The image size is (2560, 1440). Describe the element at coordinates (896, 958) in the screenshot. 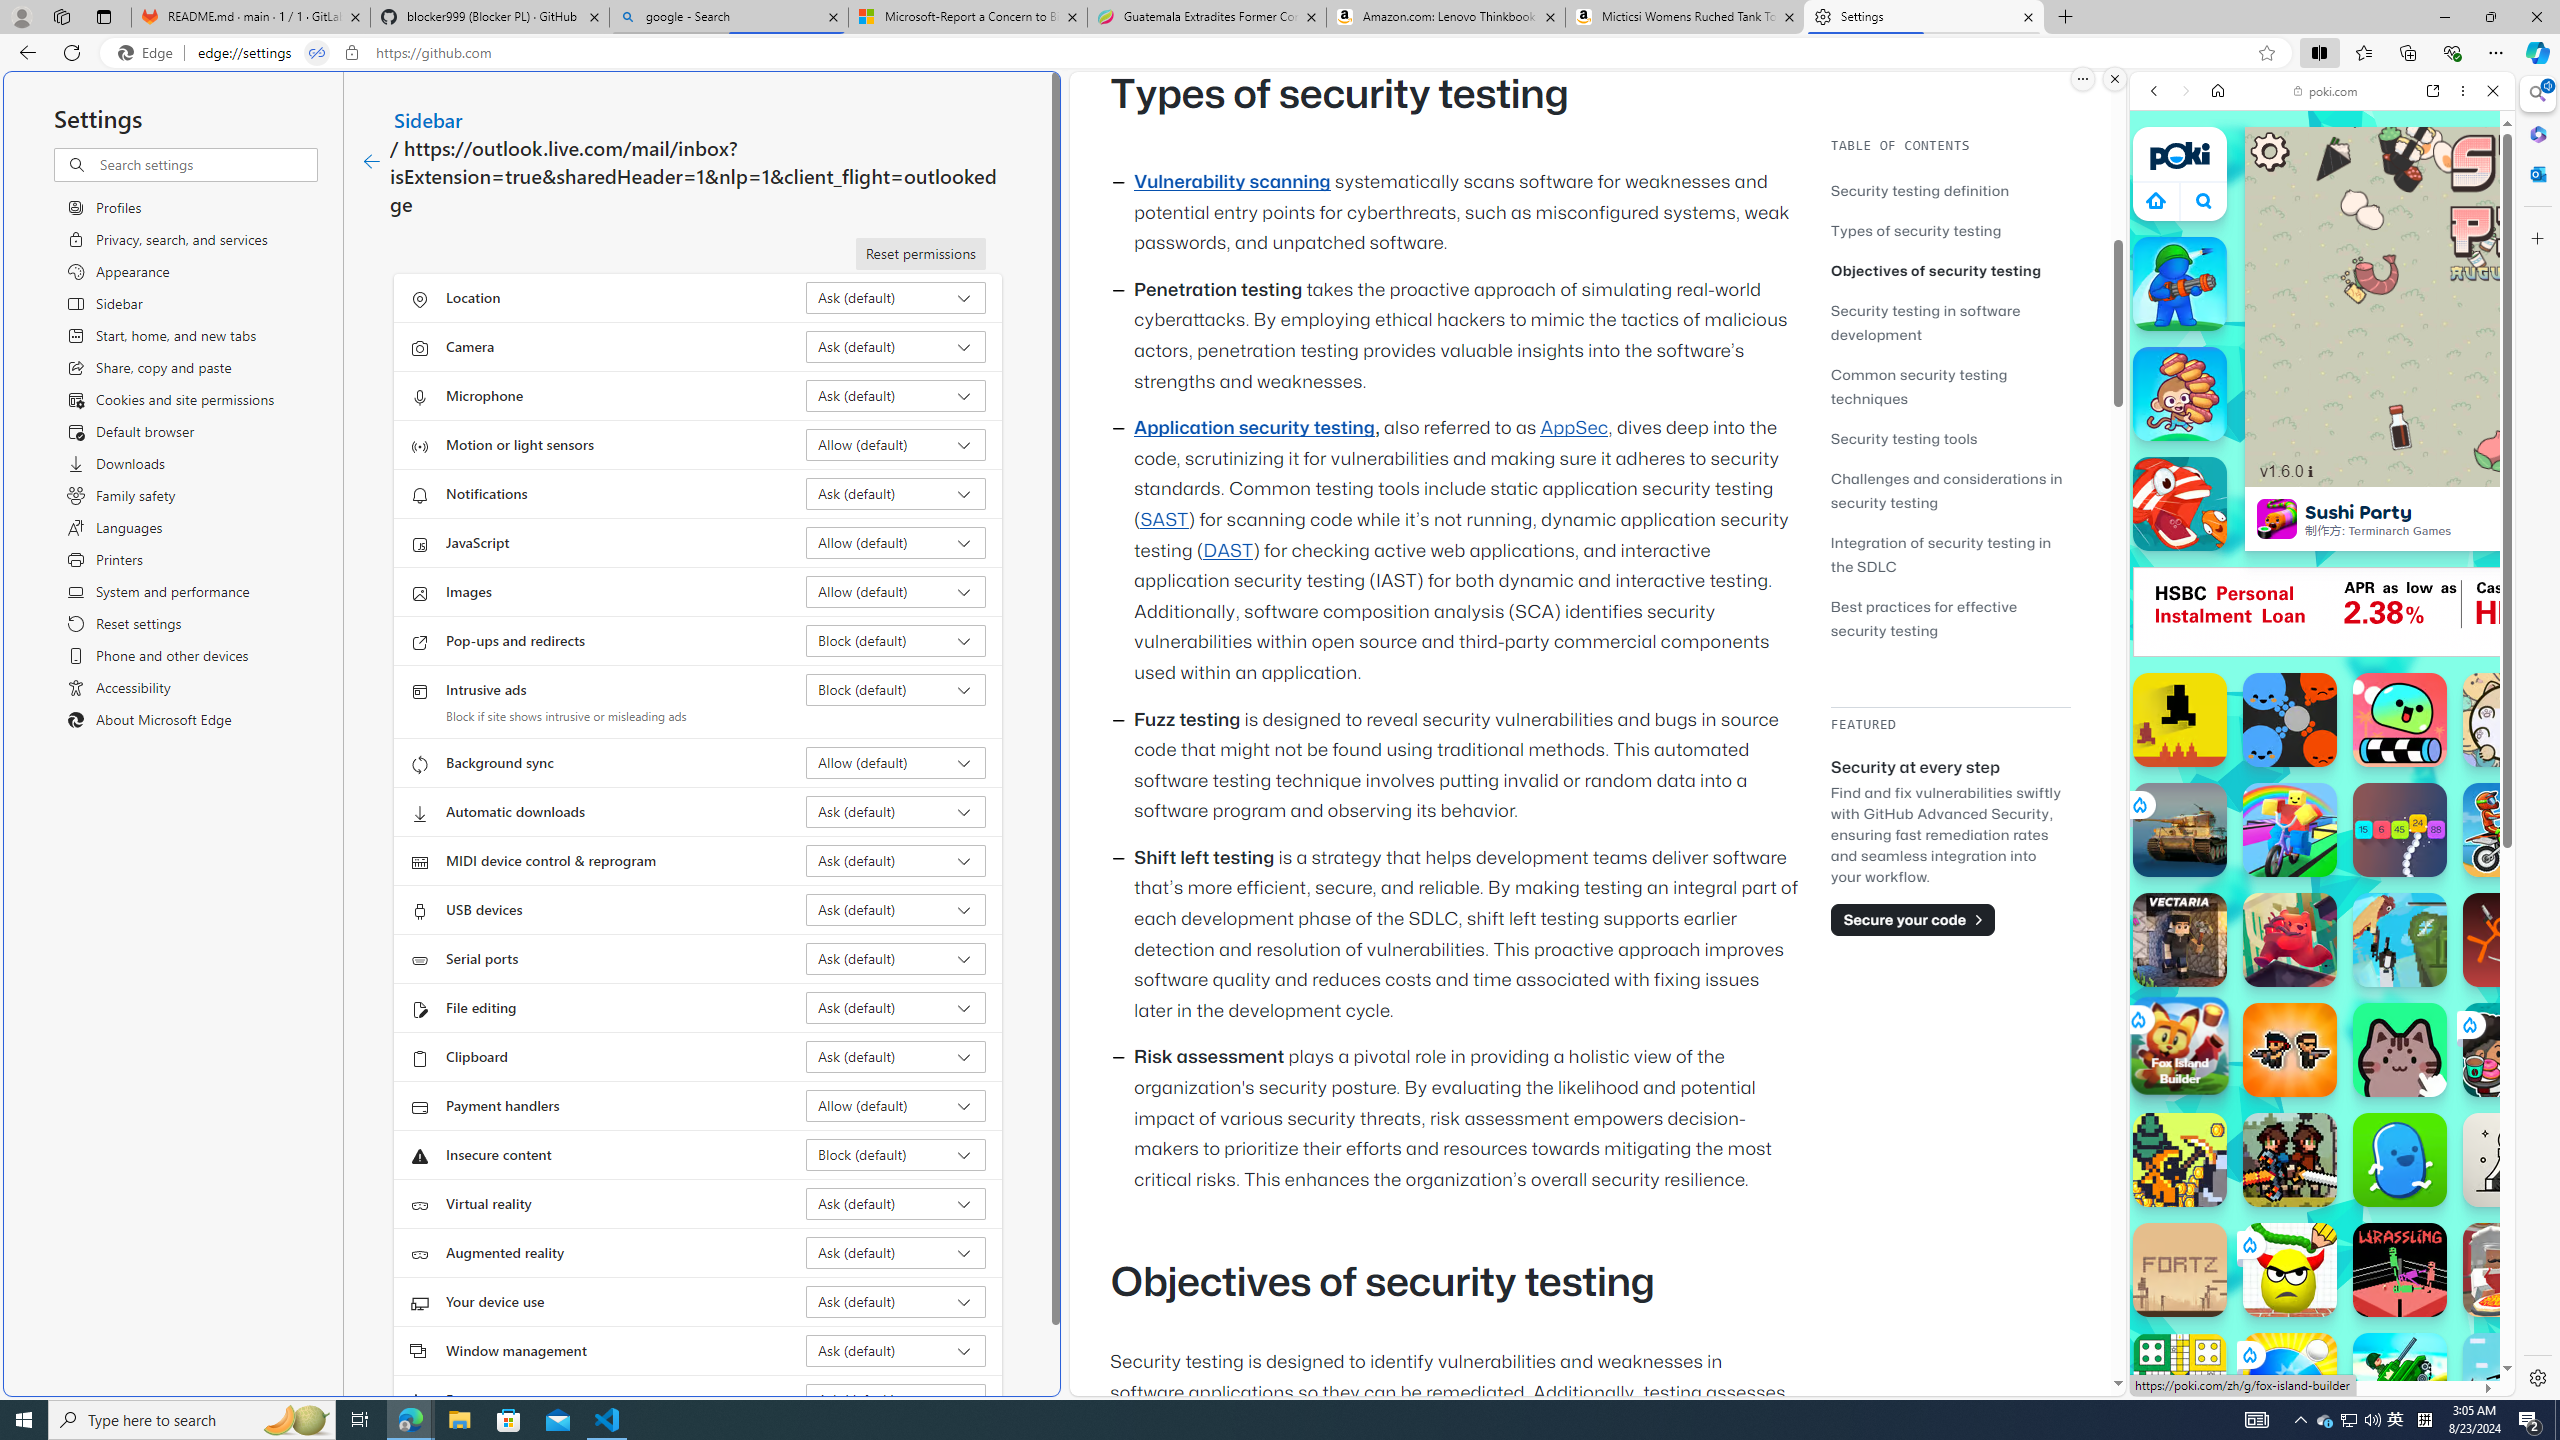

I see `Serial ports Ask (default)` at that location.